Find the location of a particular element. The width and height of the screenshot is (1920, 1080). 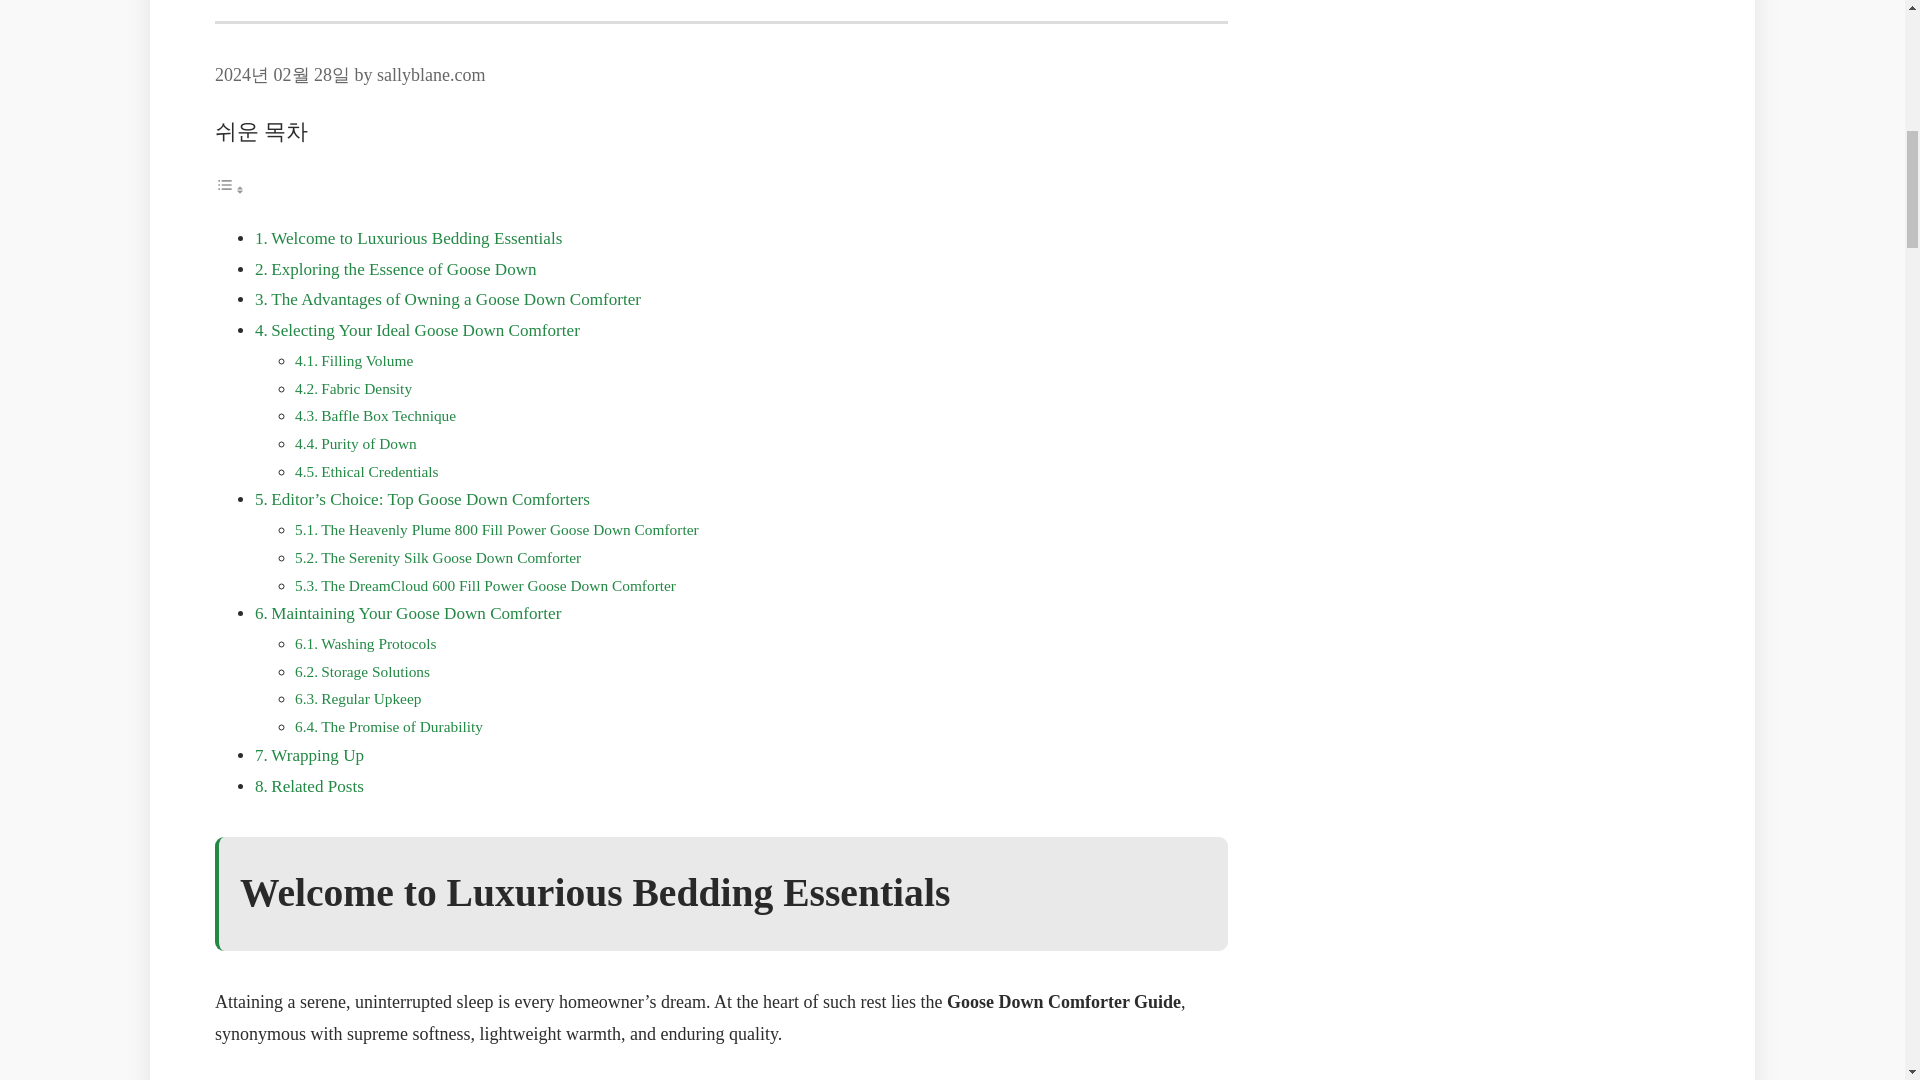

Maintaining Your Goose Down Comforter is located at coordinates (415, 613).